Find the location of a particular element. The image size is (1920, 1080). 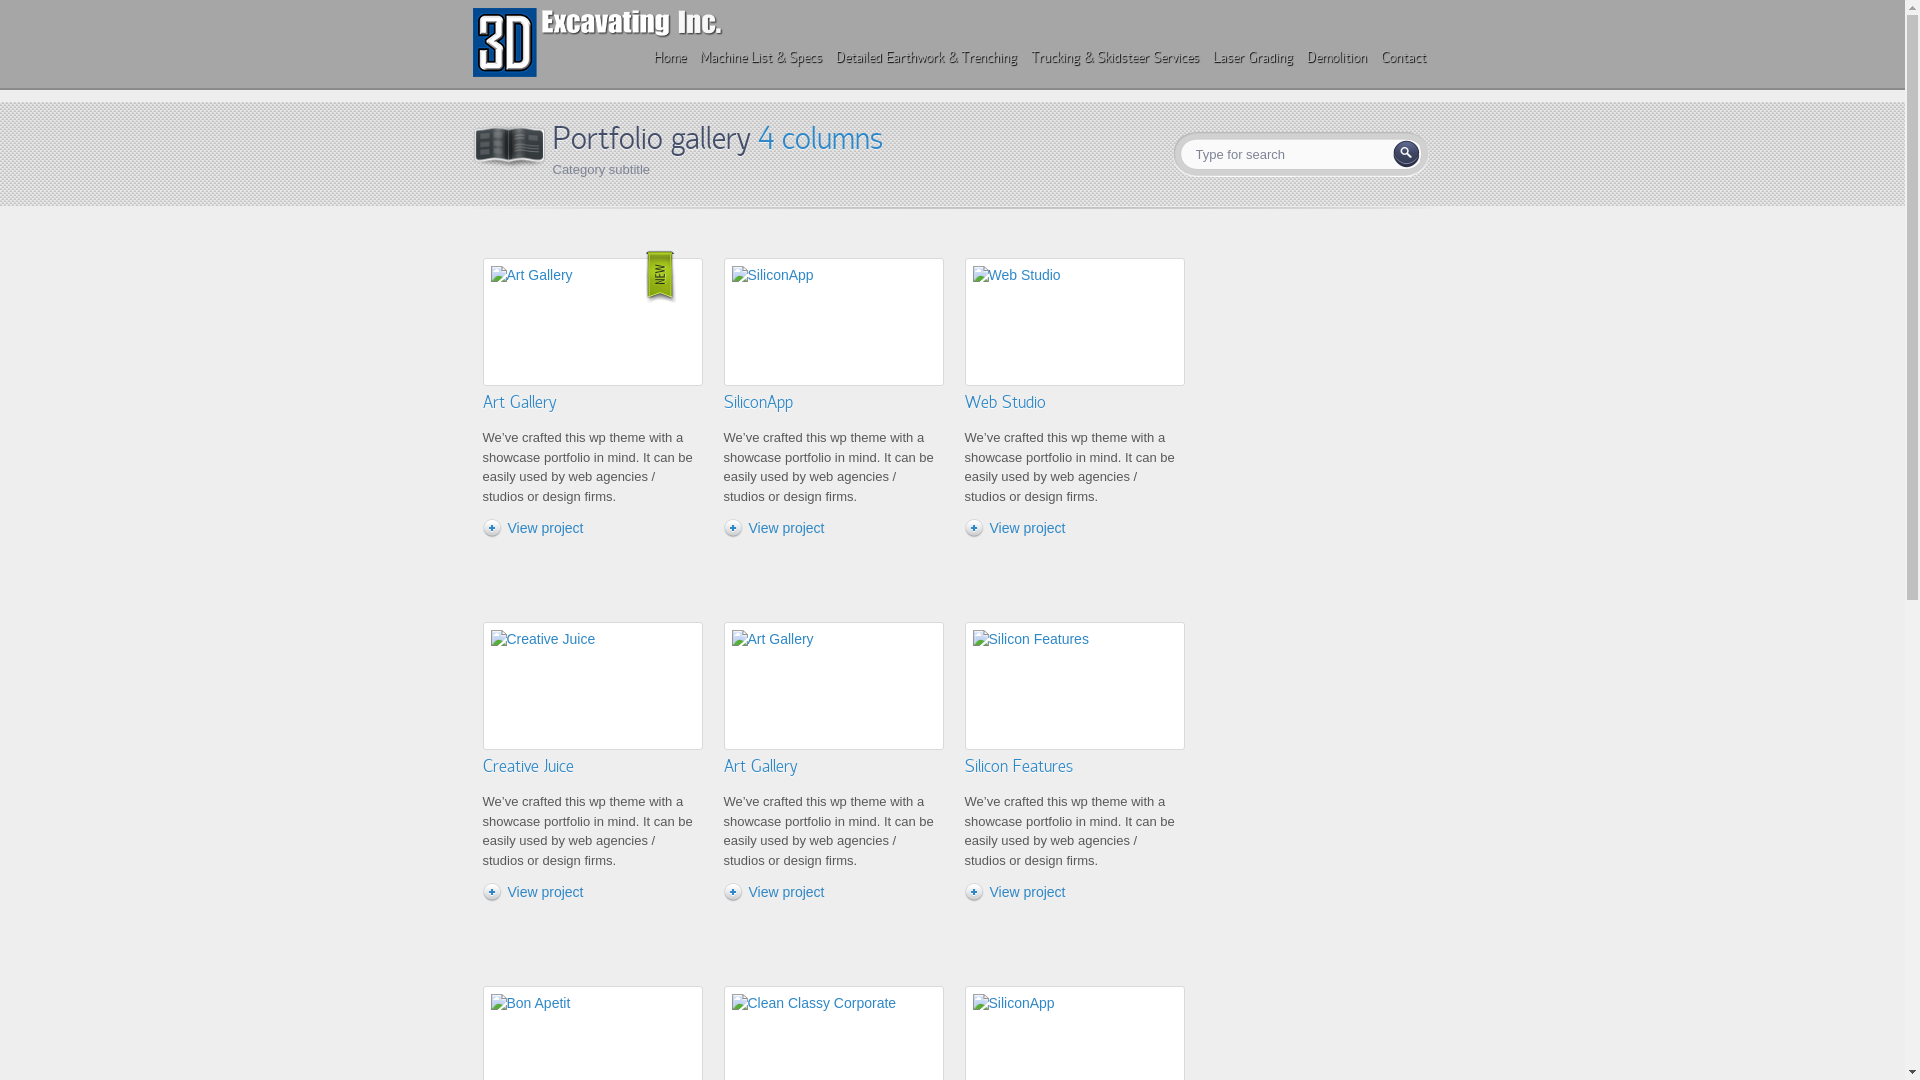

Silicon Features is located at coordinates (1018, 766).